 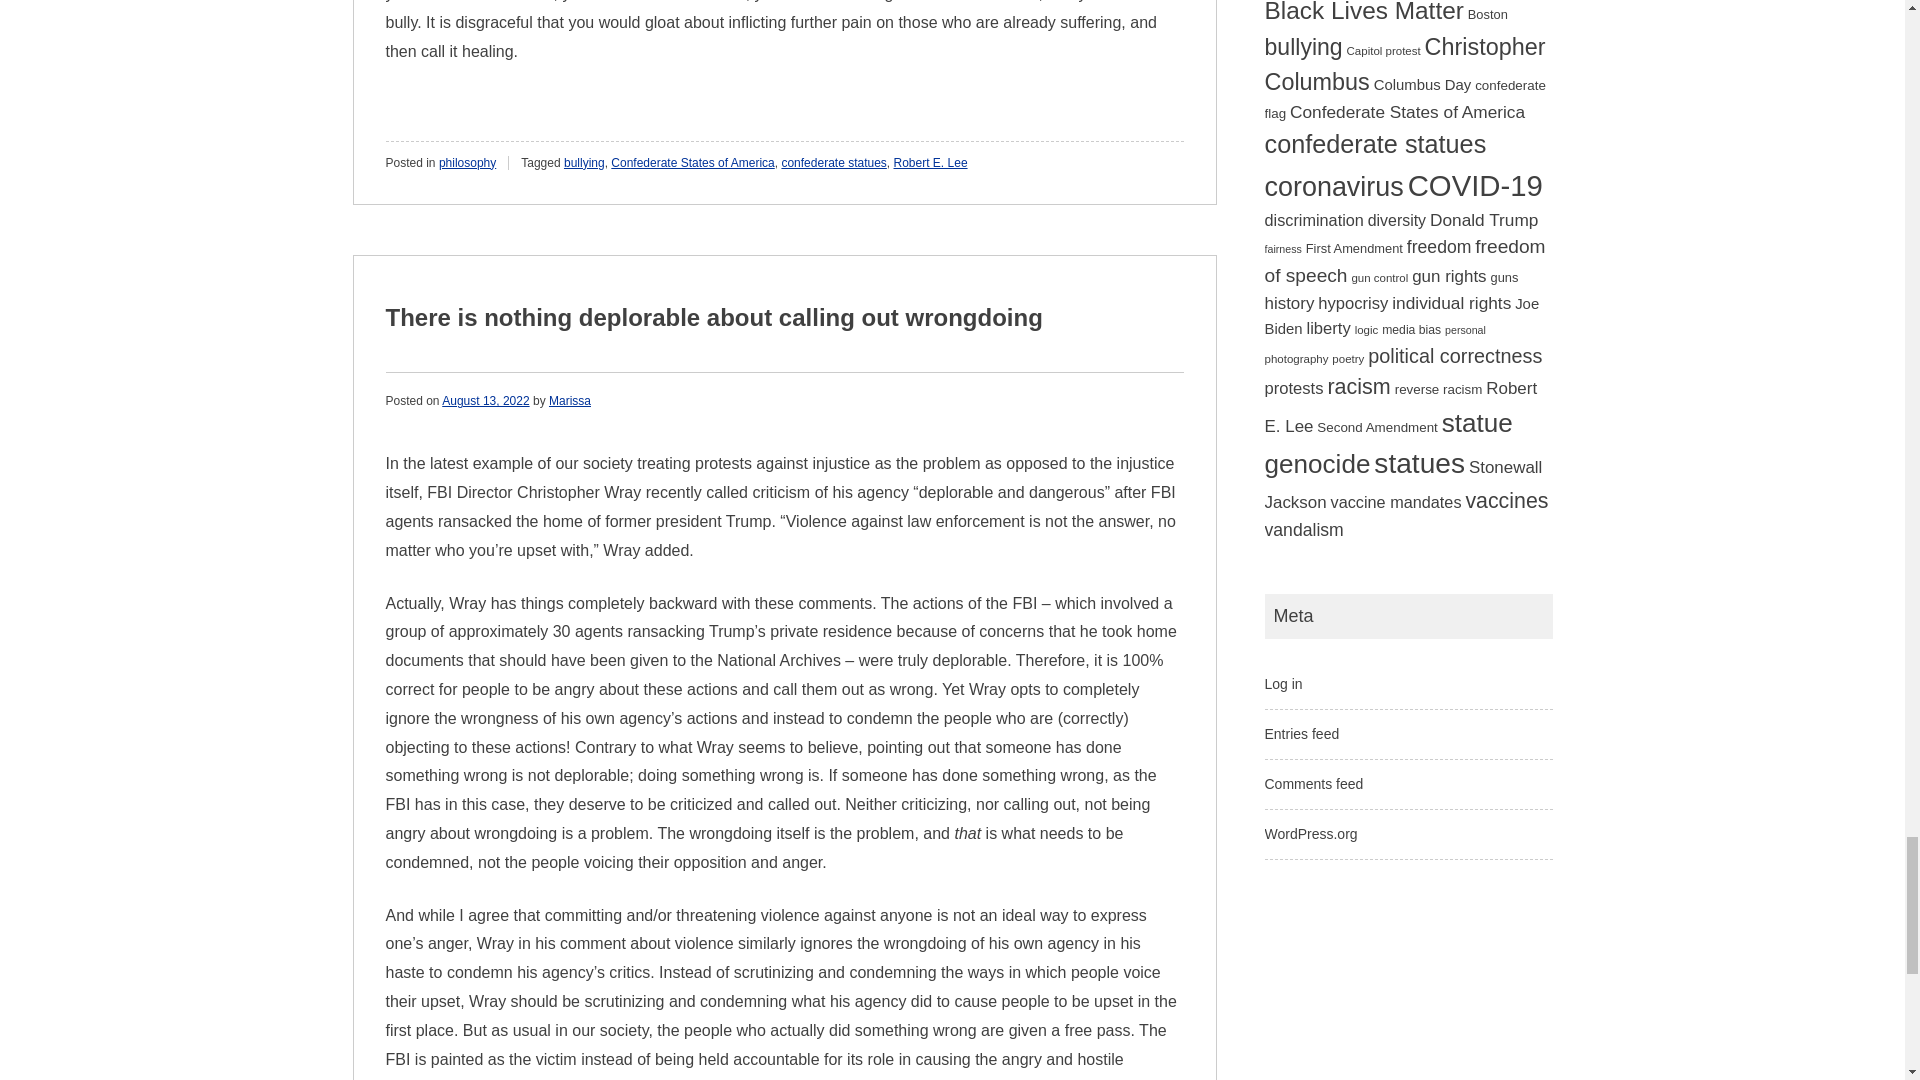 What do you see at coordinates (714, 316) in the screenshot?
I see `There is nothing deplorable about calling out wrongdoing` at bounding box center [714, 316].